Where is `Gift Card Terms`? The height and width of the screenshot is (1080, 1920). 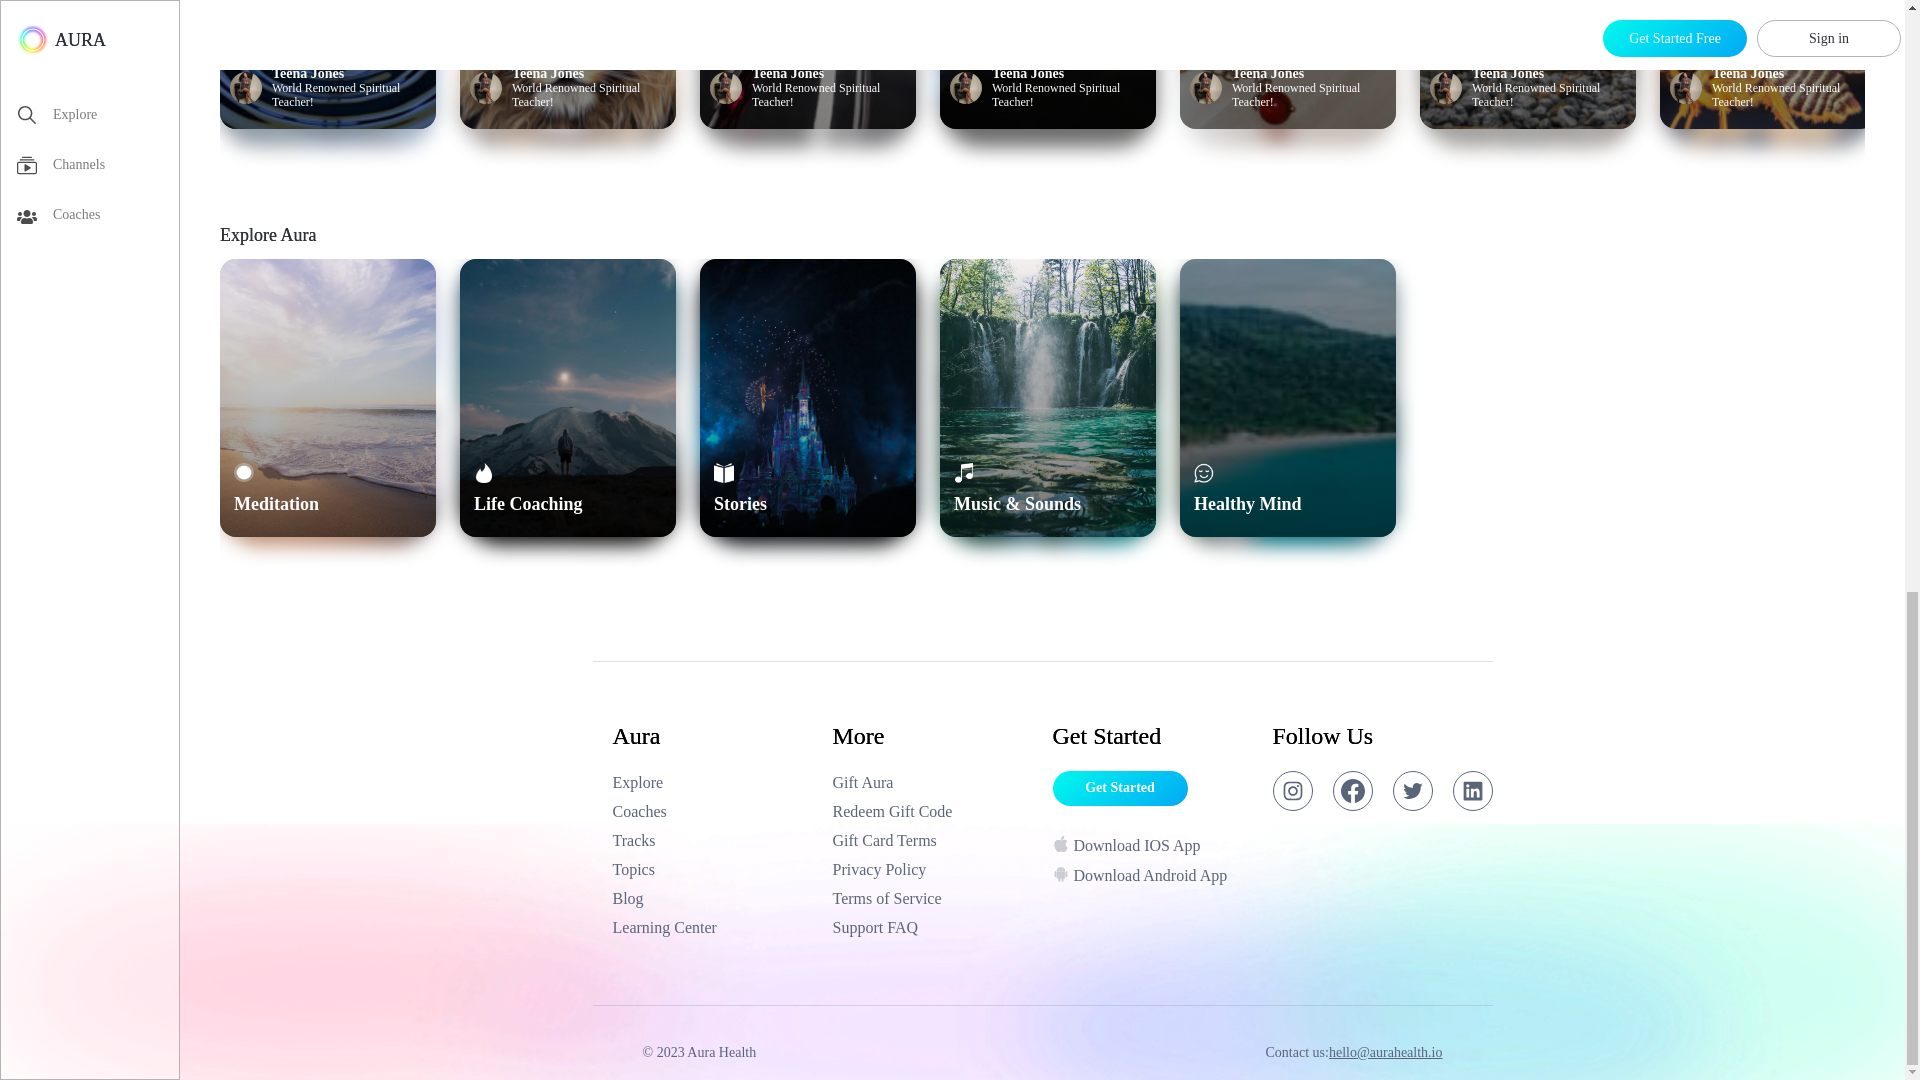
Gift Card Terms is located at coordinates (932, 841).